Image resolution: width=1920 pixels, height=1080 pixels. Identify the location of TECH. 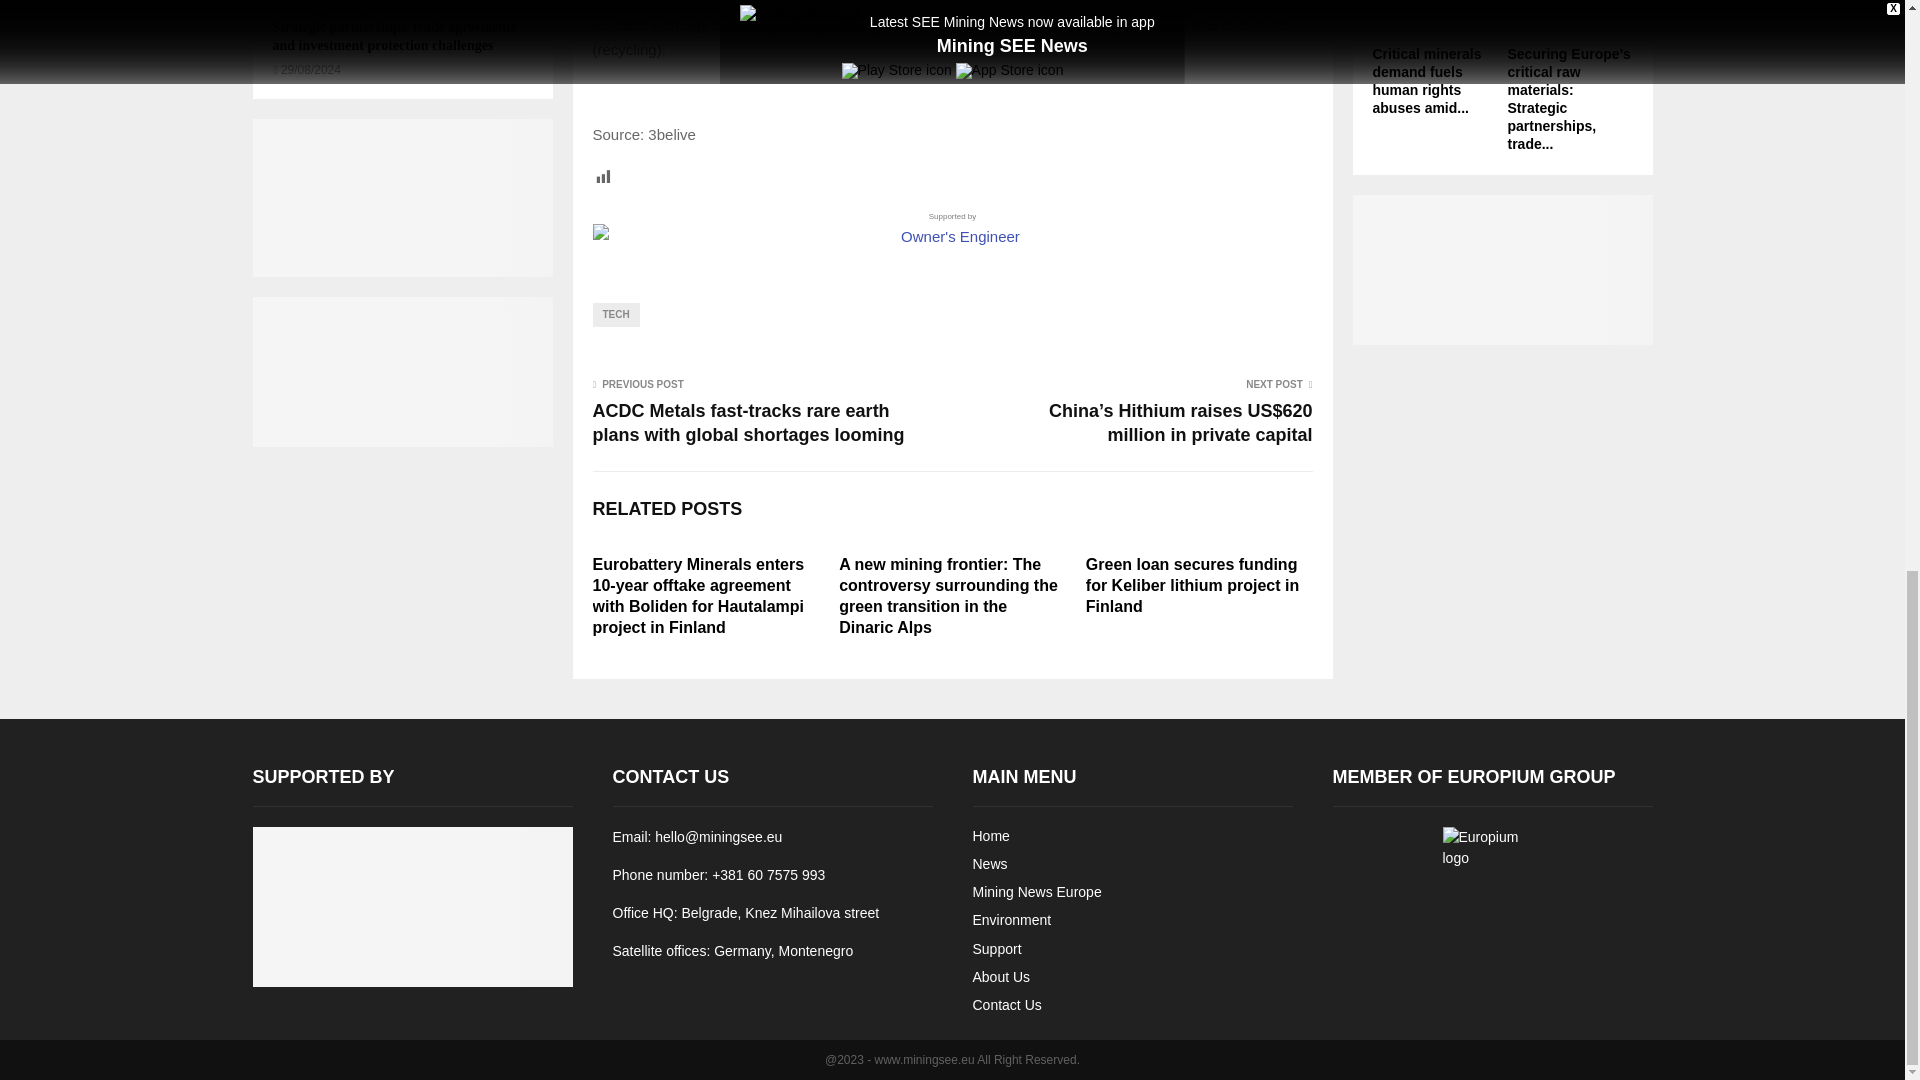
(615, 315).